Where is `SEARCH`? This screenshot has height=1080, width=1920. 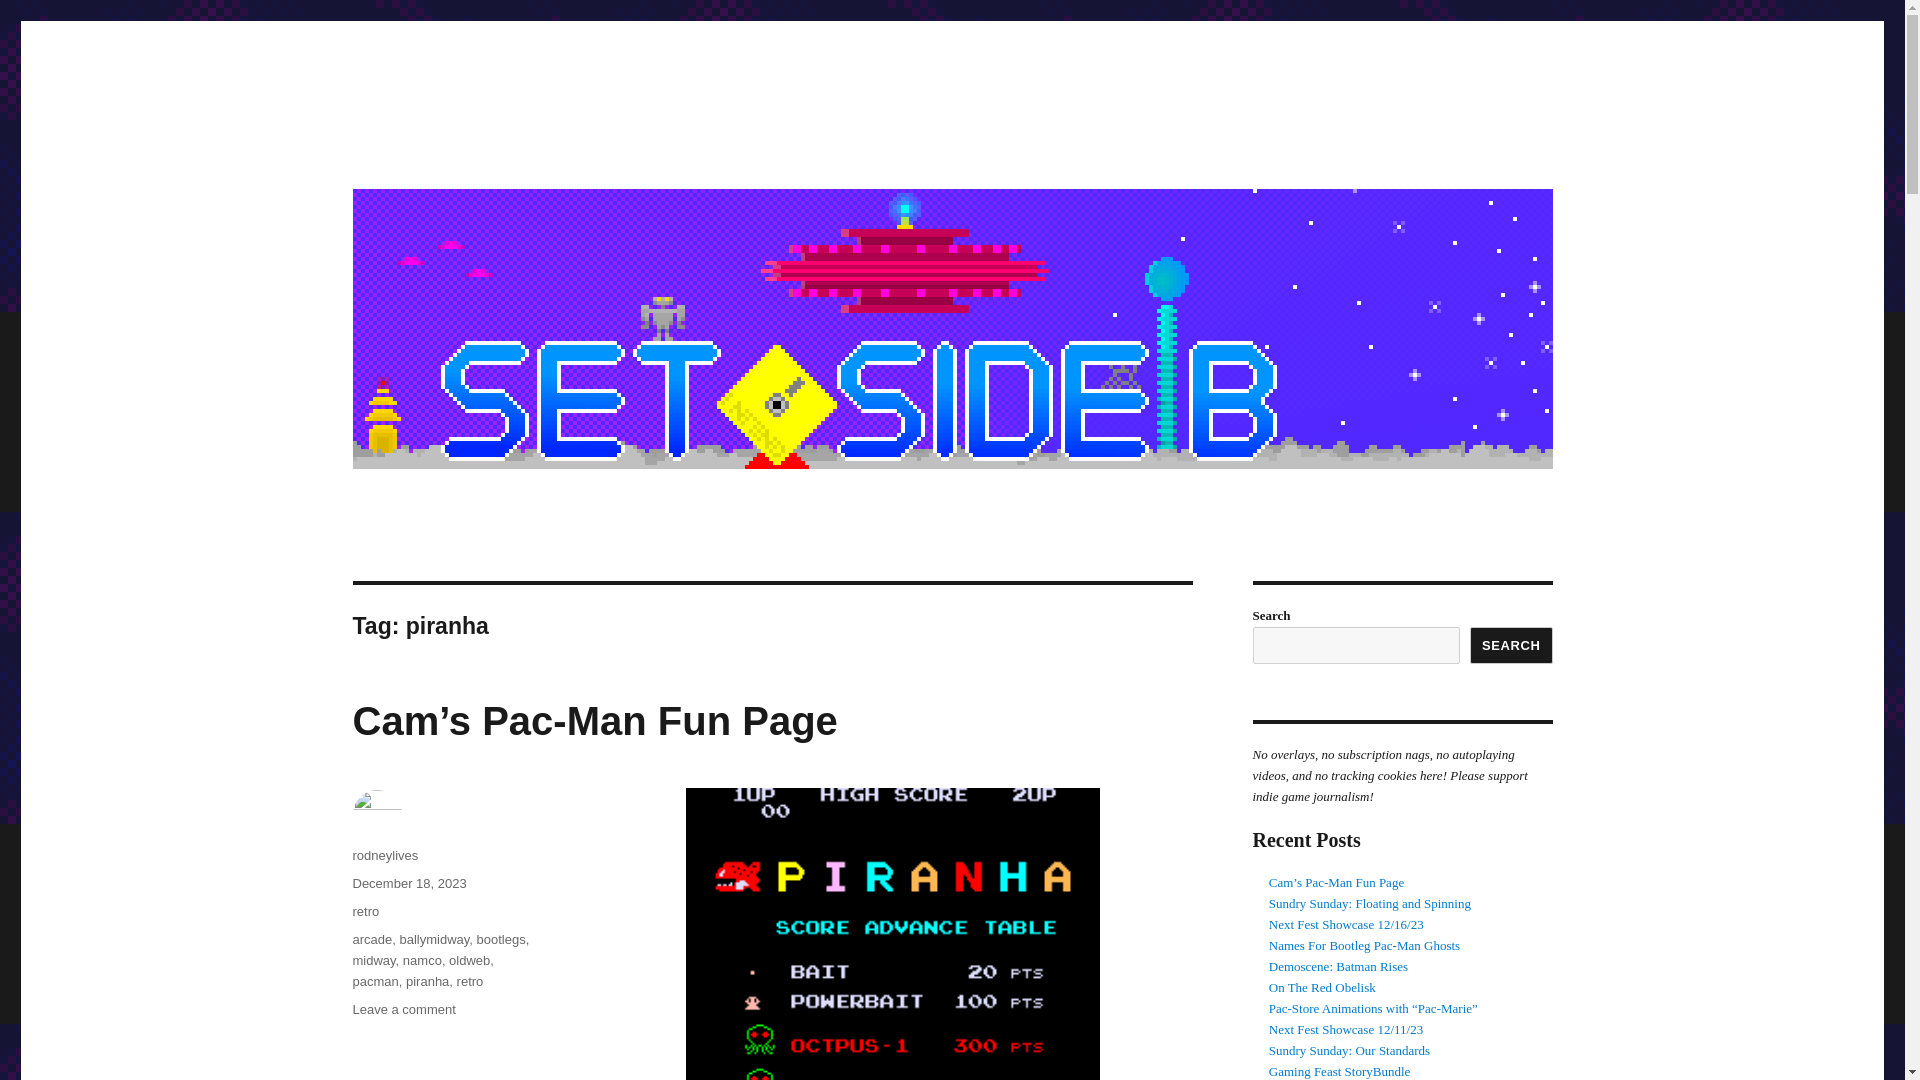
SEARCH is located at coordinates (1512, 646).